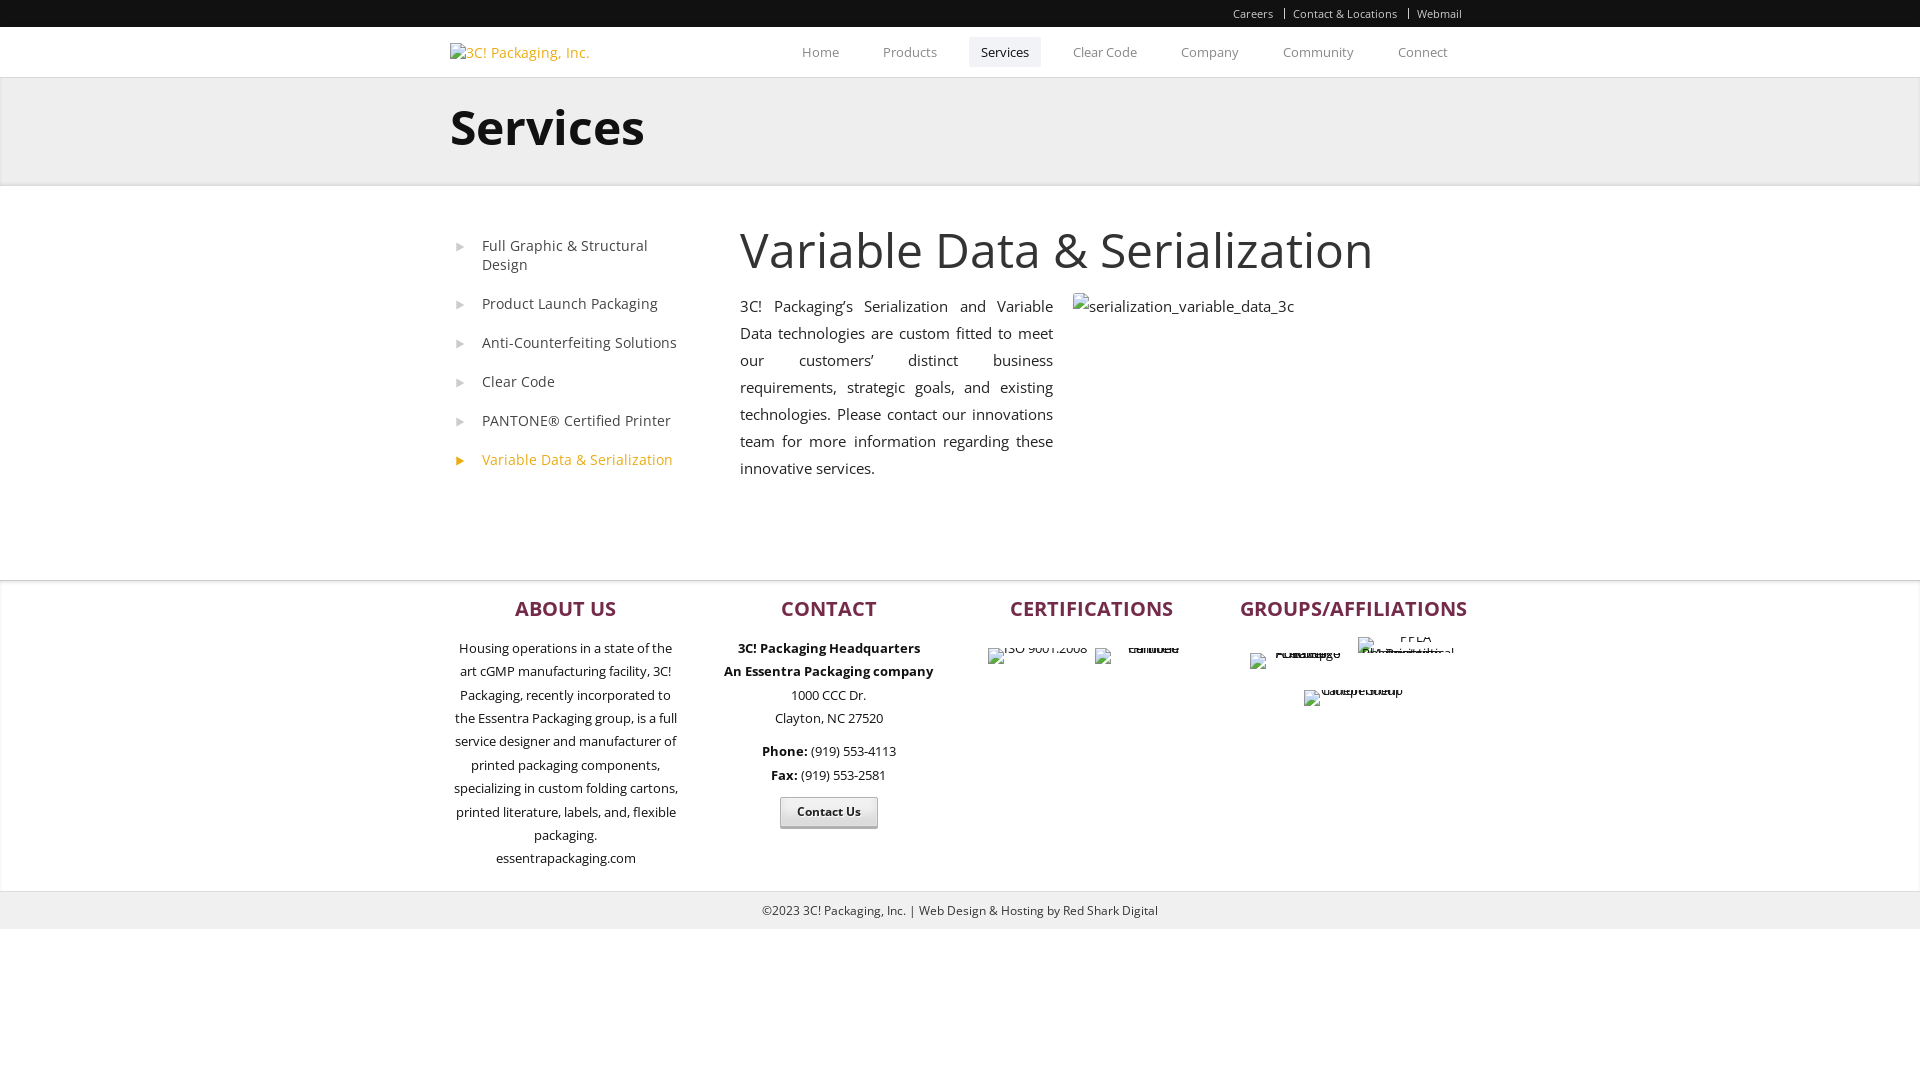 The width and height of the screenshot is (1920, 1080). I want to click on Connect, so click(1423, 52).